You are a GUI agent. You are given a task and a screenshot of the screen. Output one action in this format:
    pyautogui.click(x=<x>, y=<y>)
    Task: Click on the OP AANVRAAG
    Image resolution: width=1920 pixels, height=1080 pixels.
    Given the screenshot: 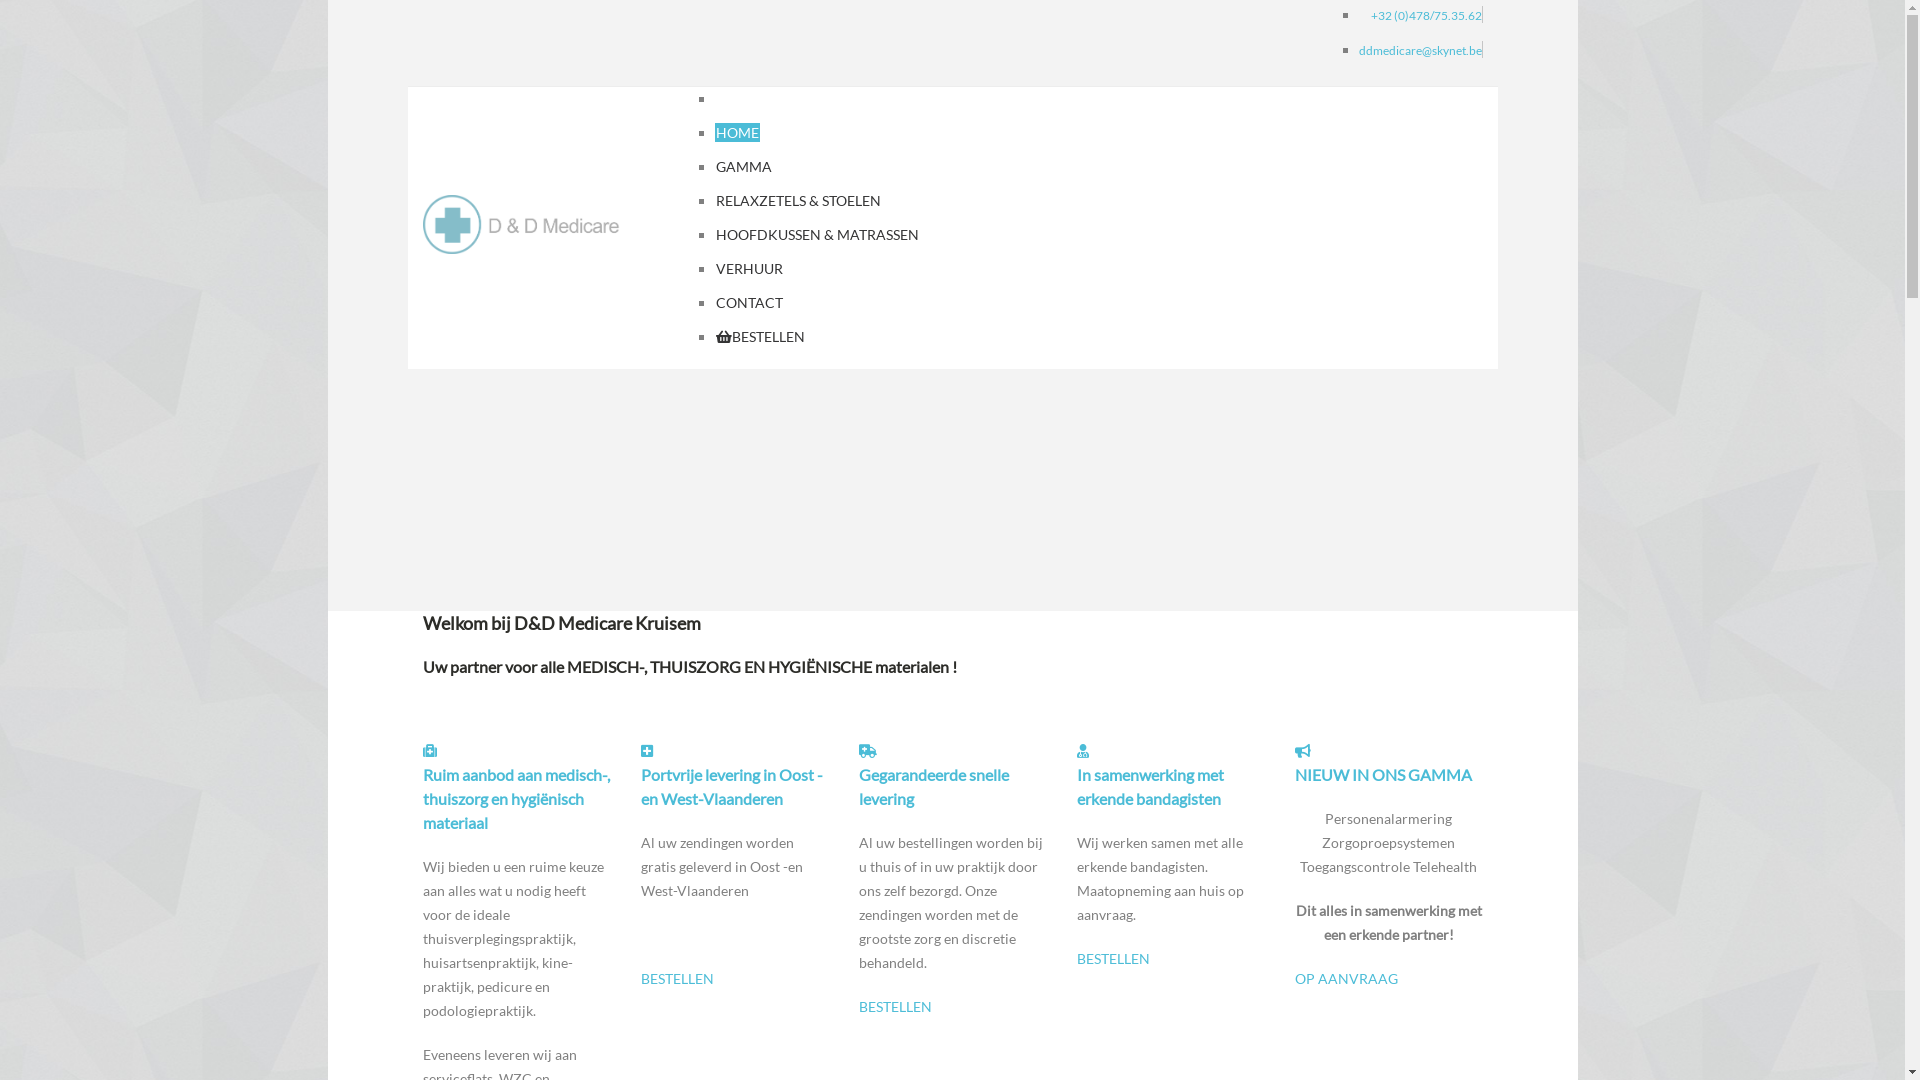 What is the action you would take?
    pyautogui.click(x=1346, y=978)
    